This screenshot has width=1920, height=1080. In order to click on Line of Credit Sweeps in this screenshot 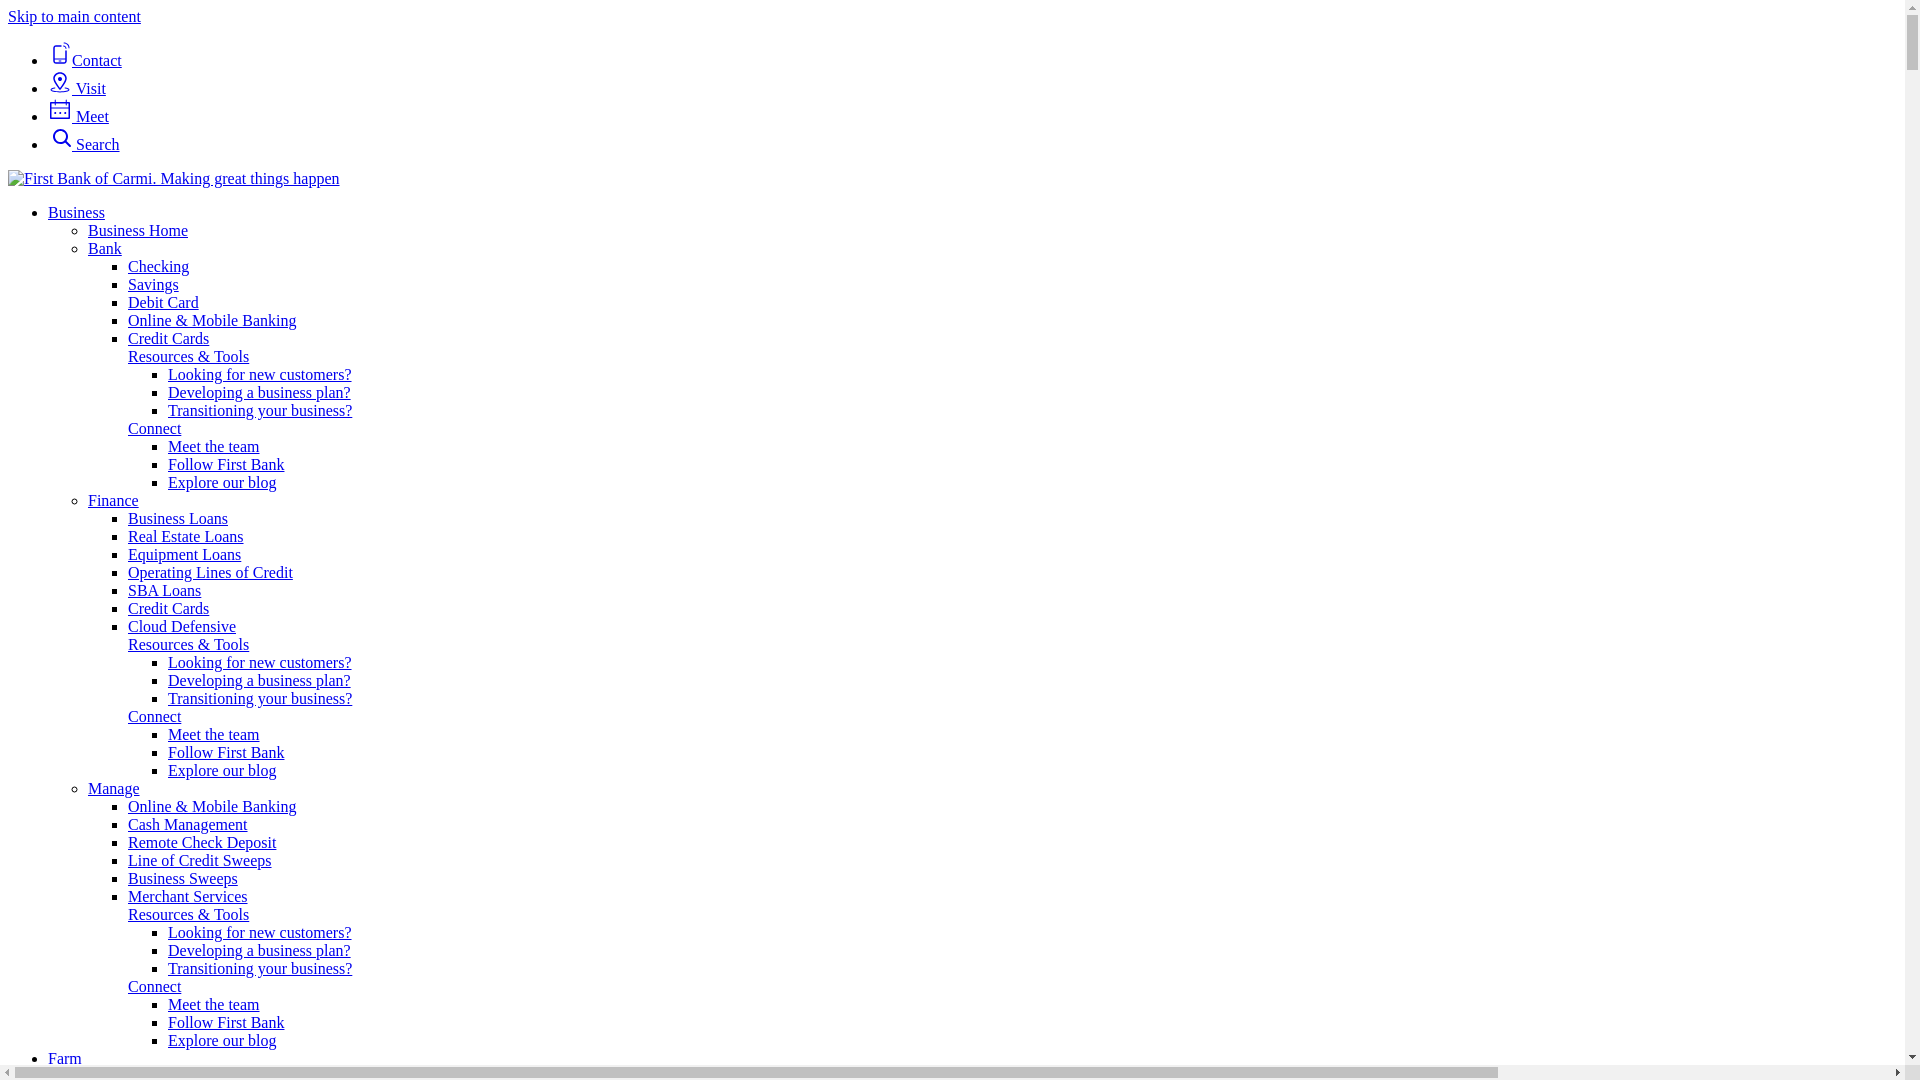, I will do `click(200, 860)`.